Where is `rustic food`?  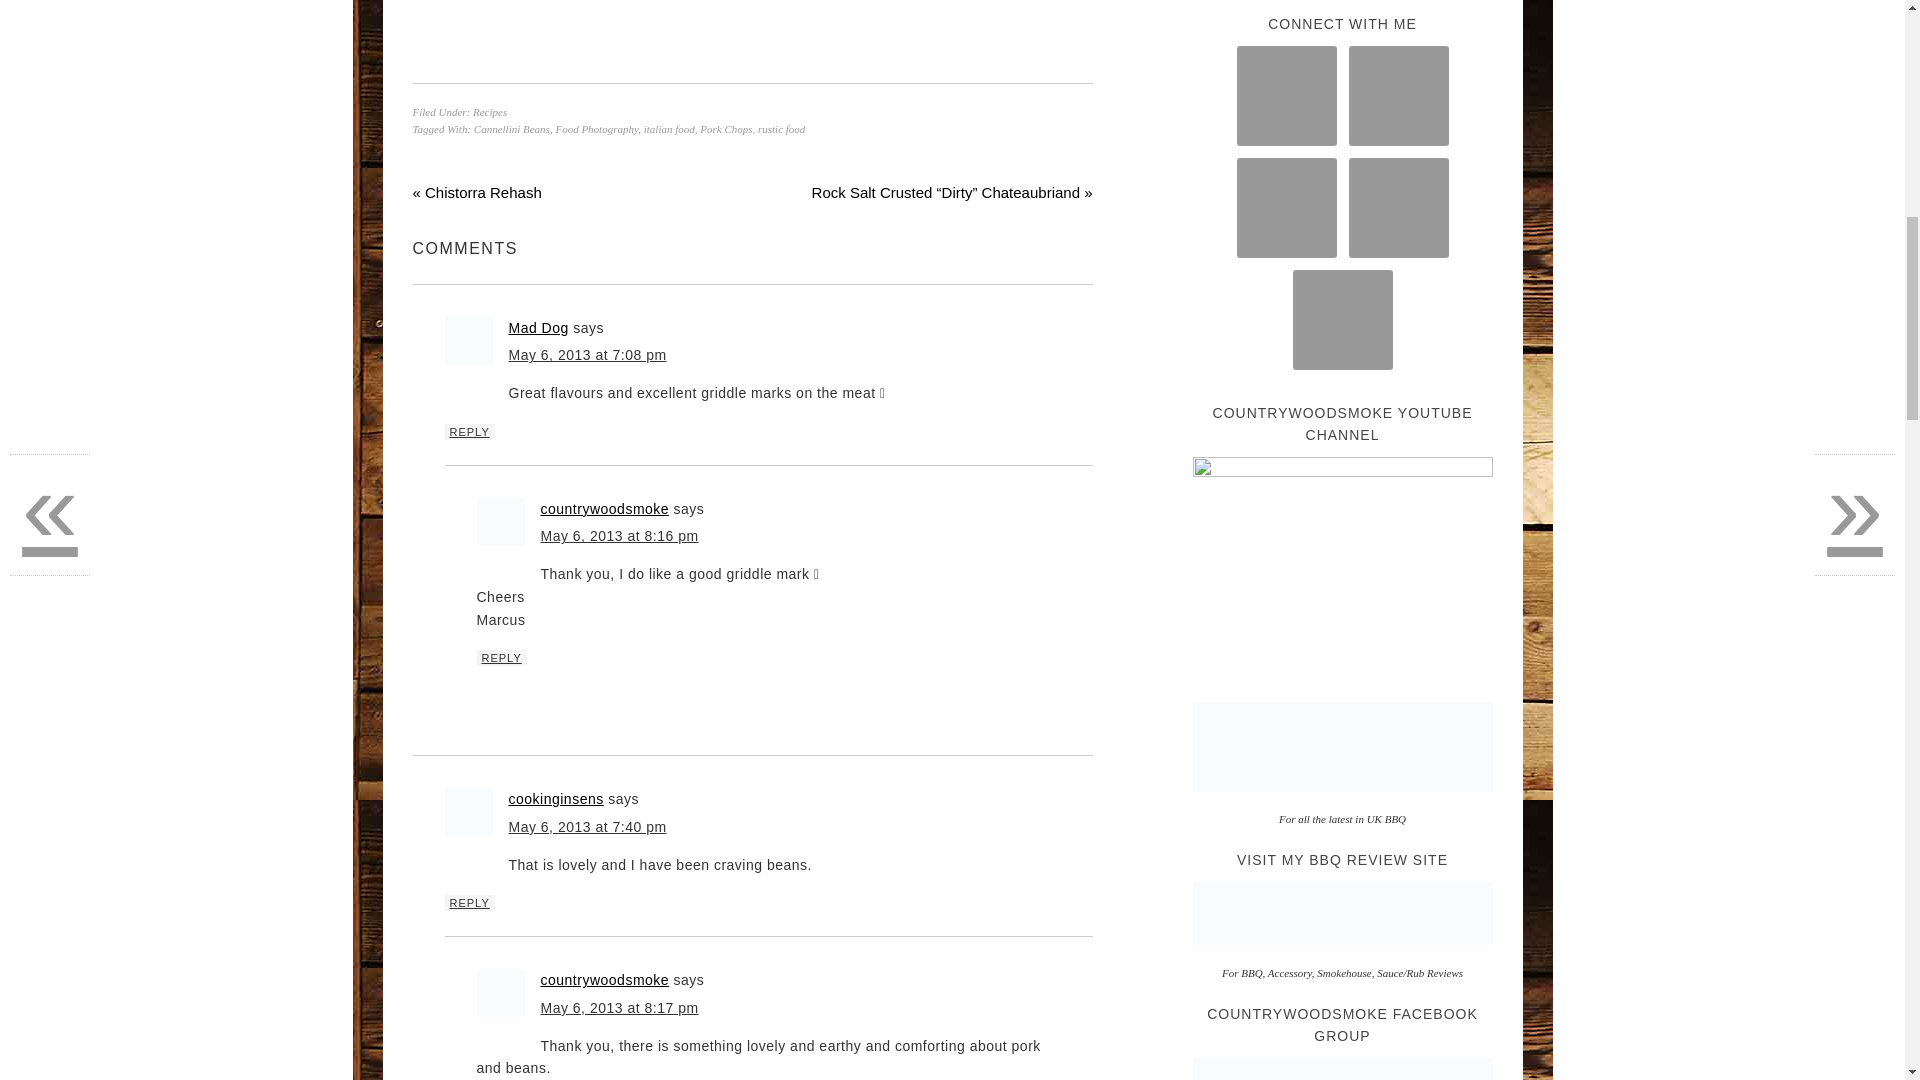 rustic food is located at coordinates (781, 129).